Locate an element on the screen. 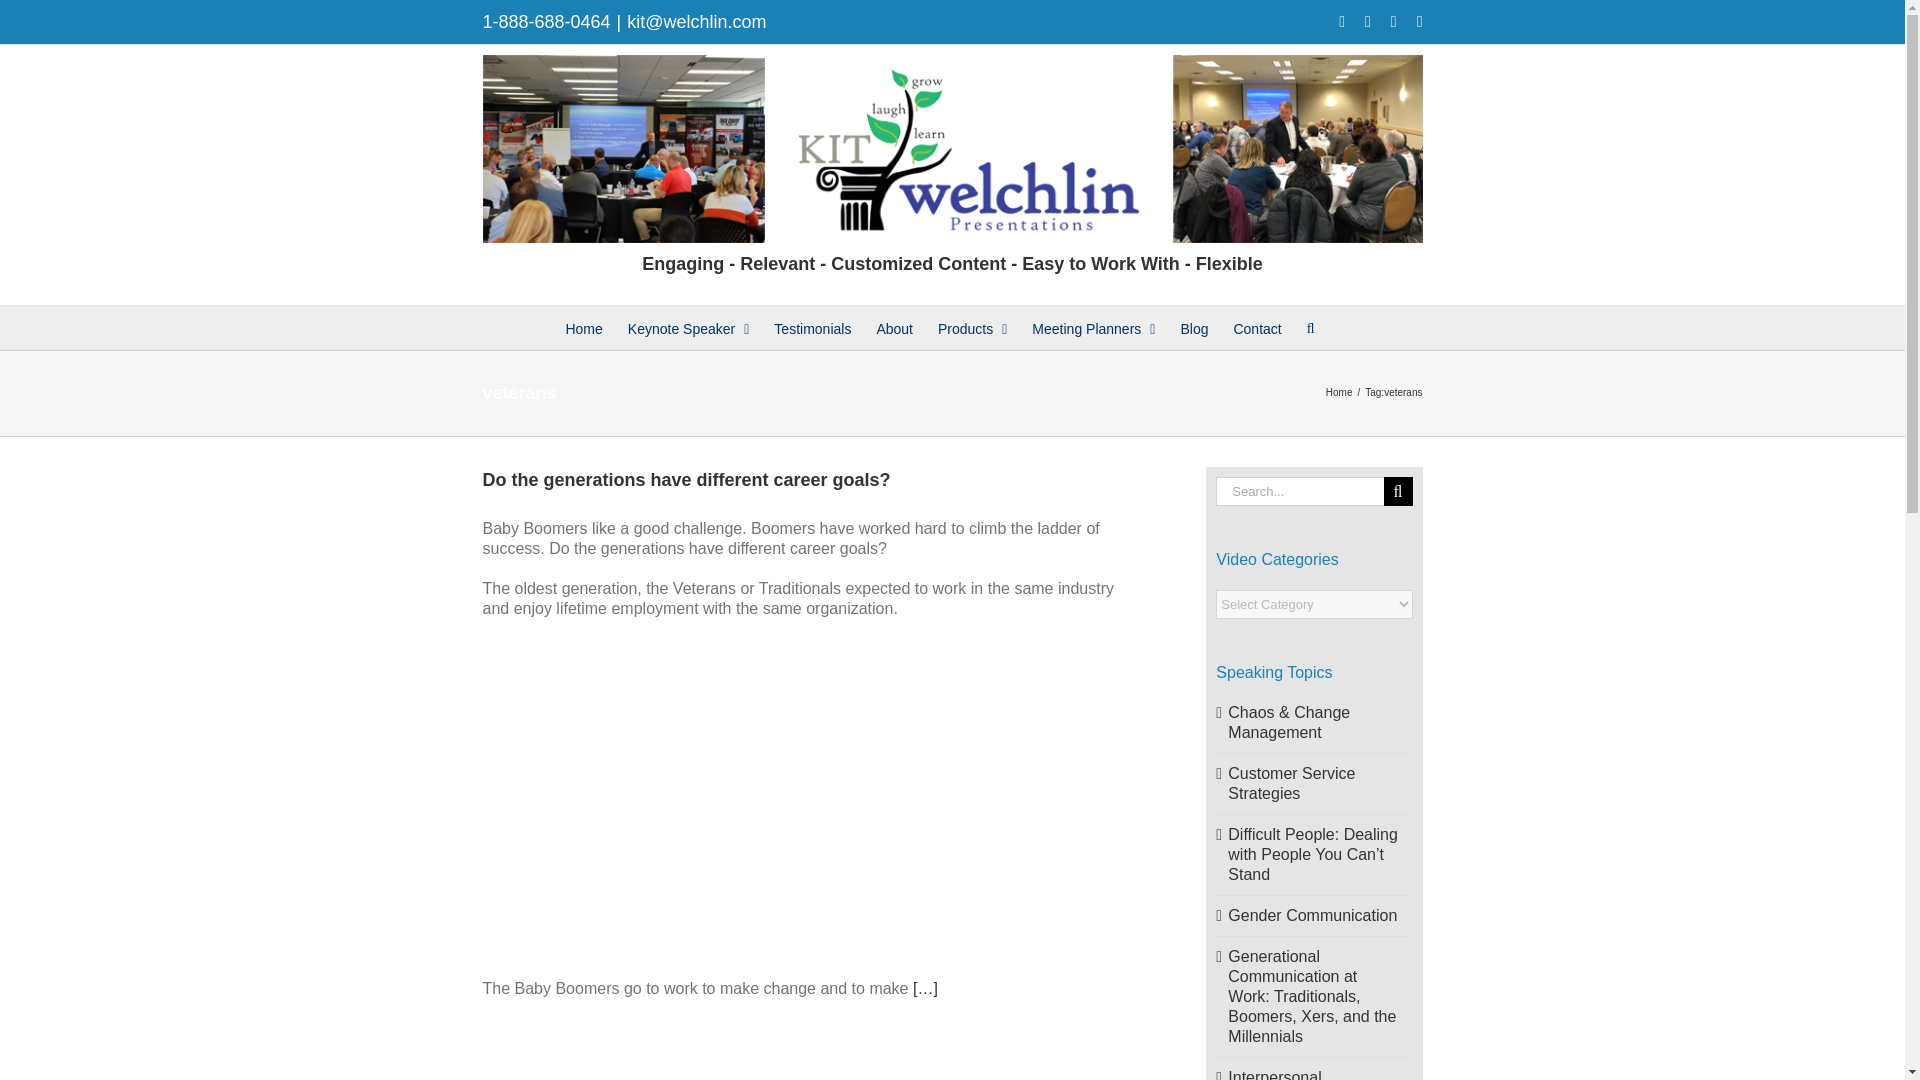  Contact is located at coordinates (1256, 326).